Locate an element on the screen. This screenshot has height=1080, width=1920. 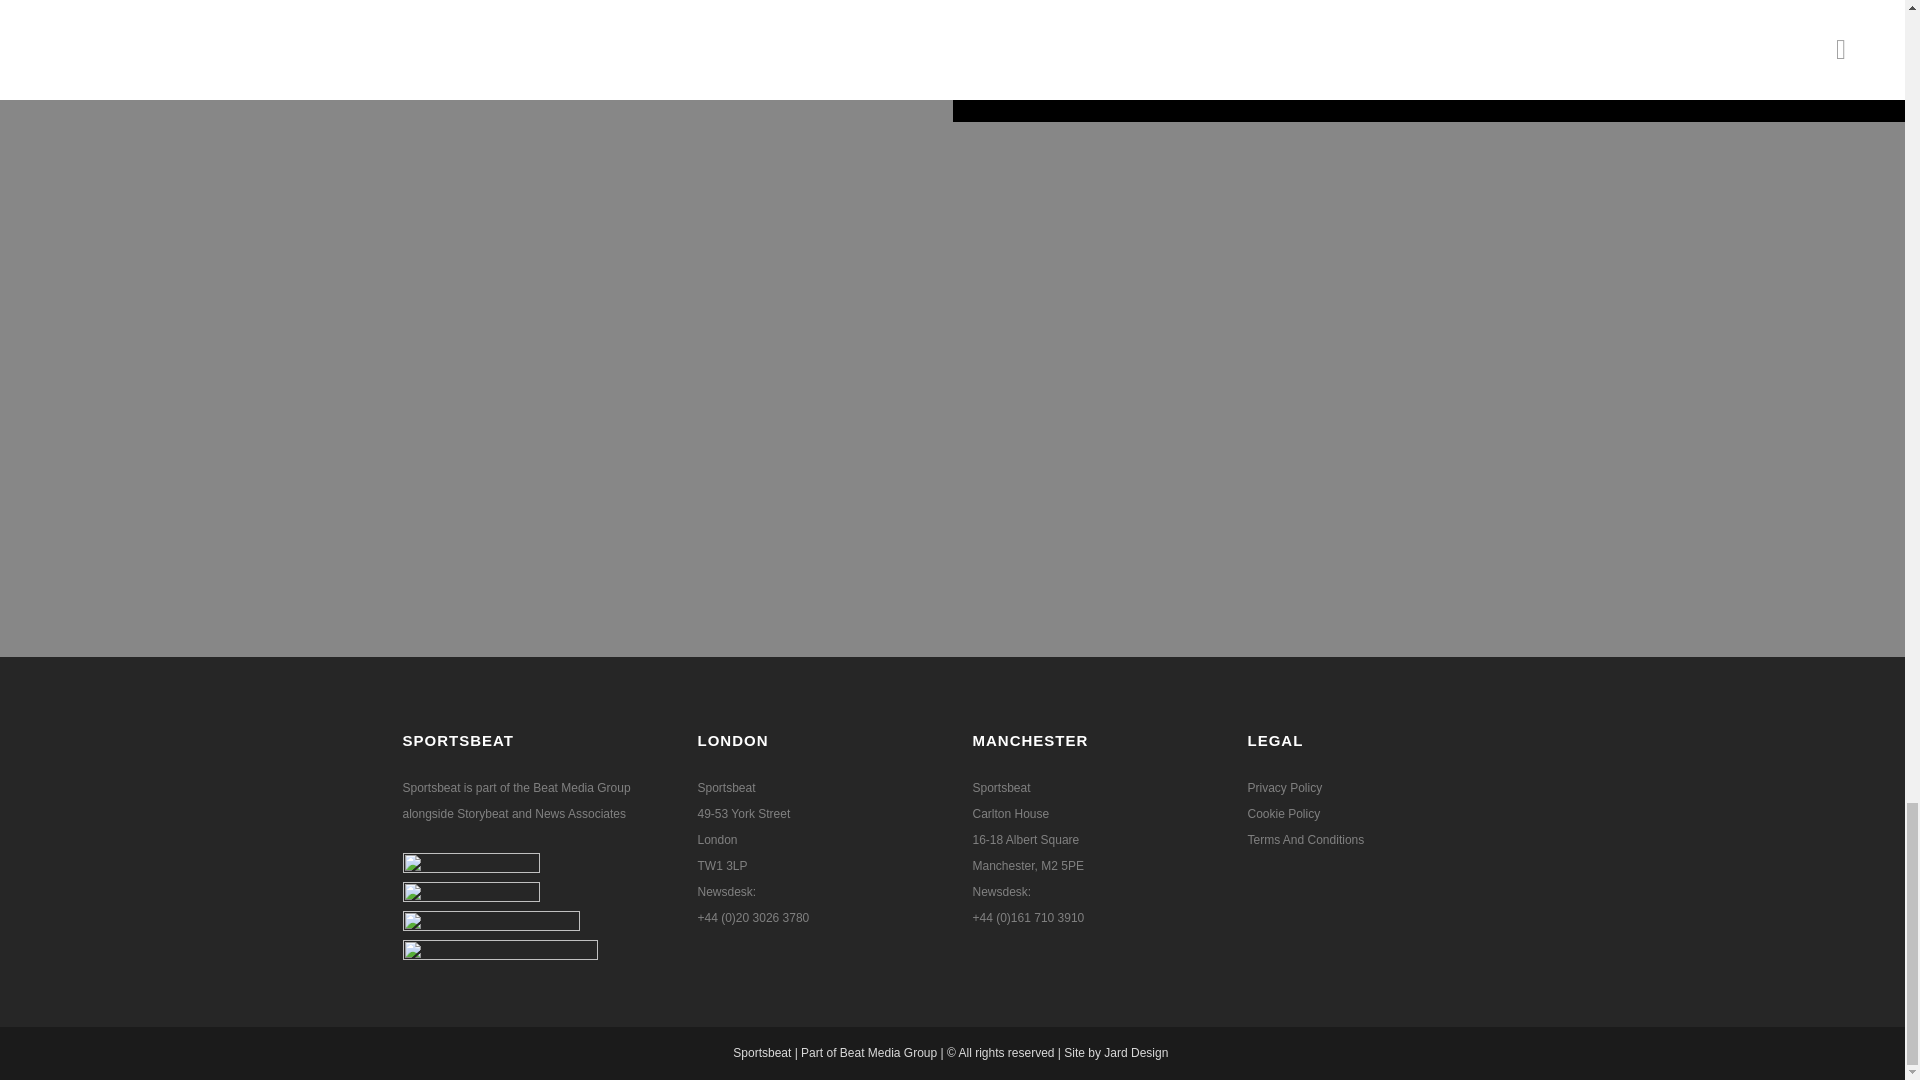
Beat Media Group is located at coordinates (581, 787).